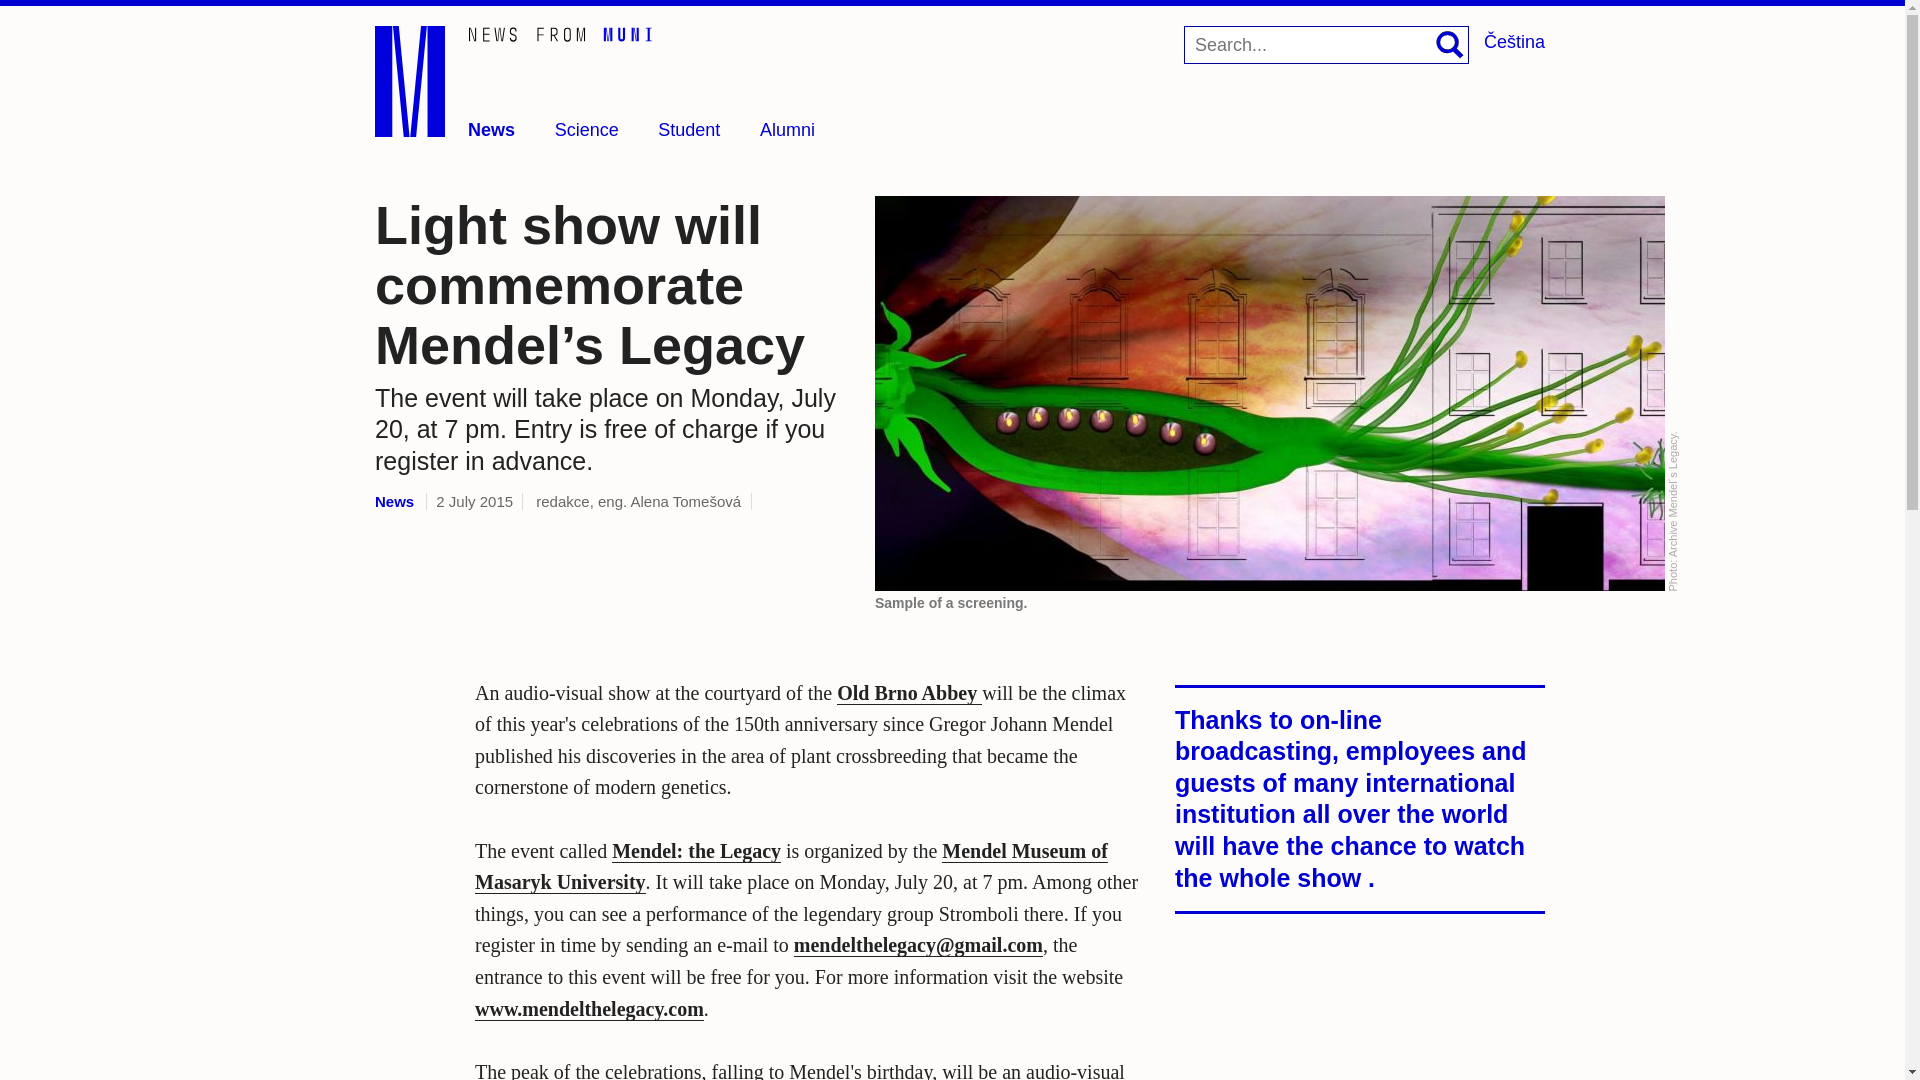  What do you see at coordinates (790, 868) in the screenshot?
I see `Mendel Museum of Masaryk University` at bounding box center [790, 868].